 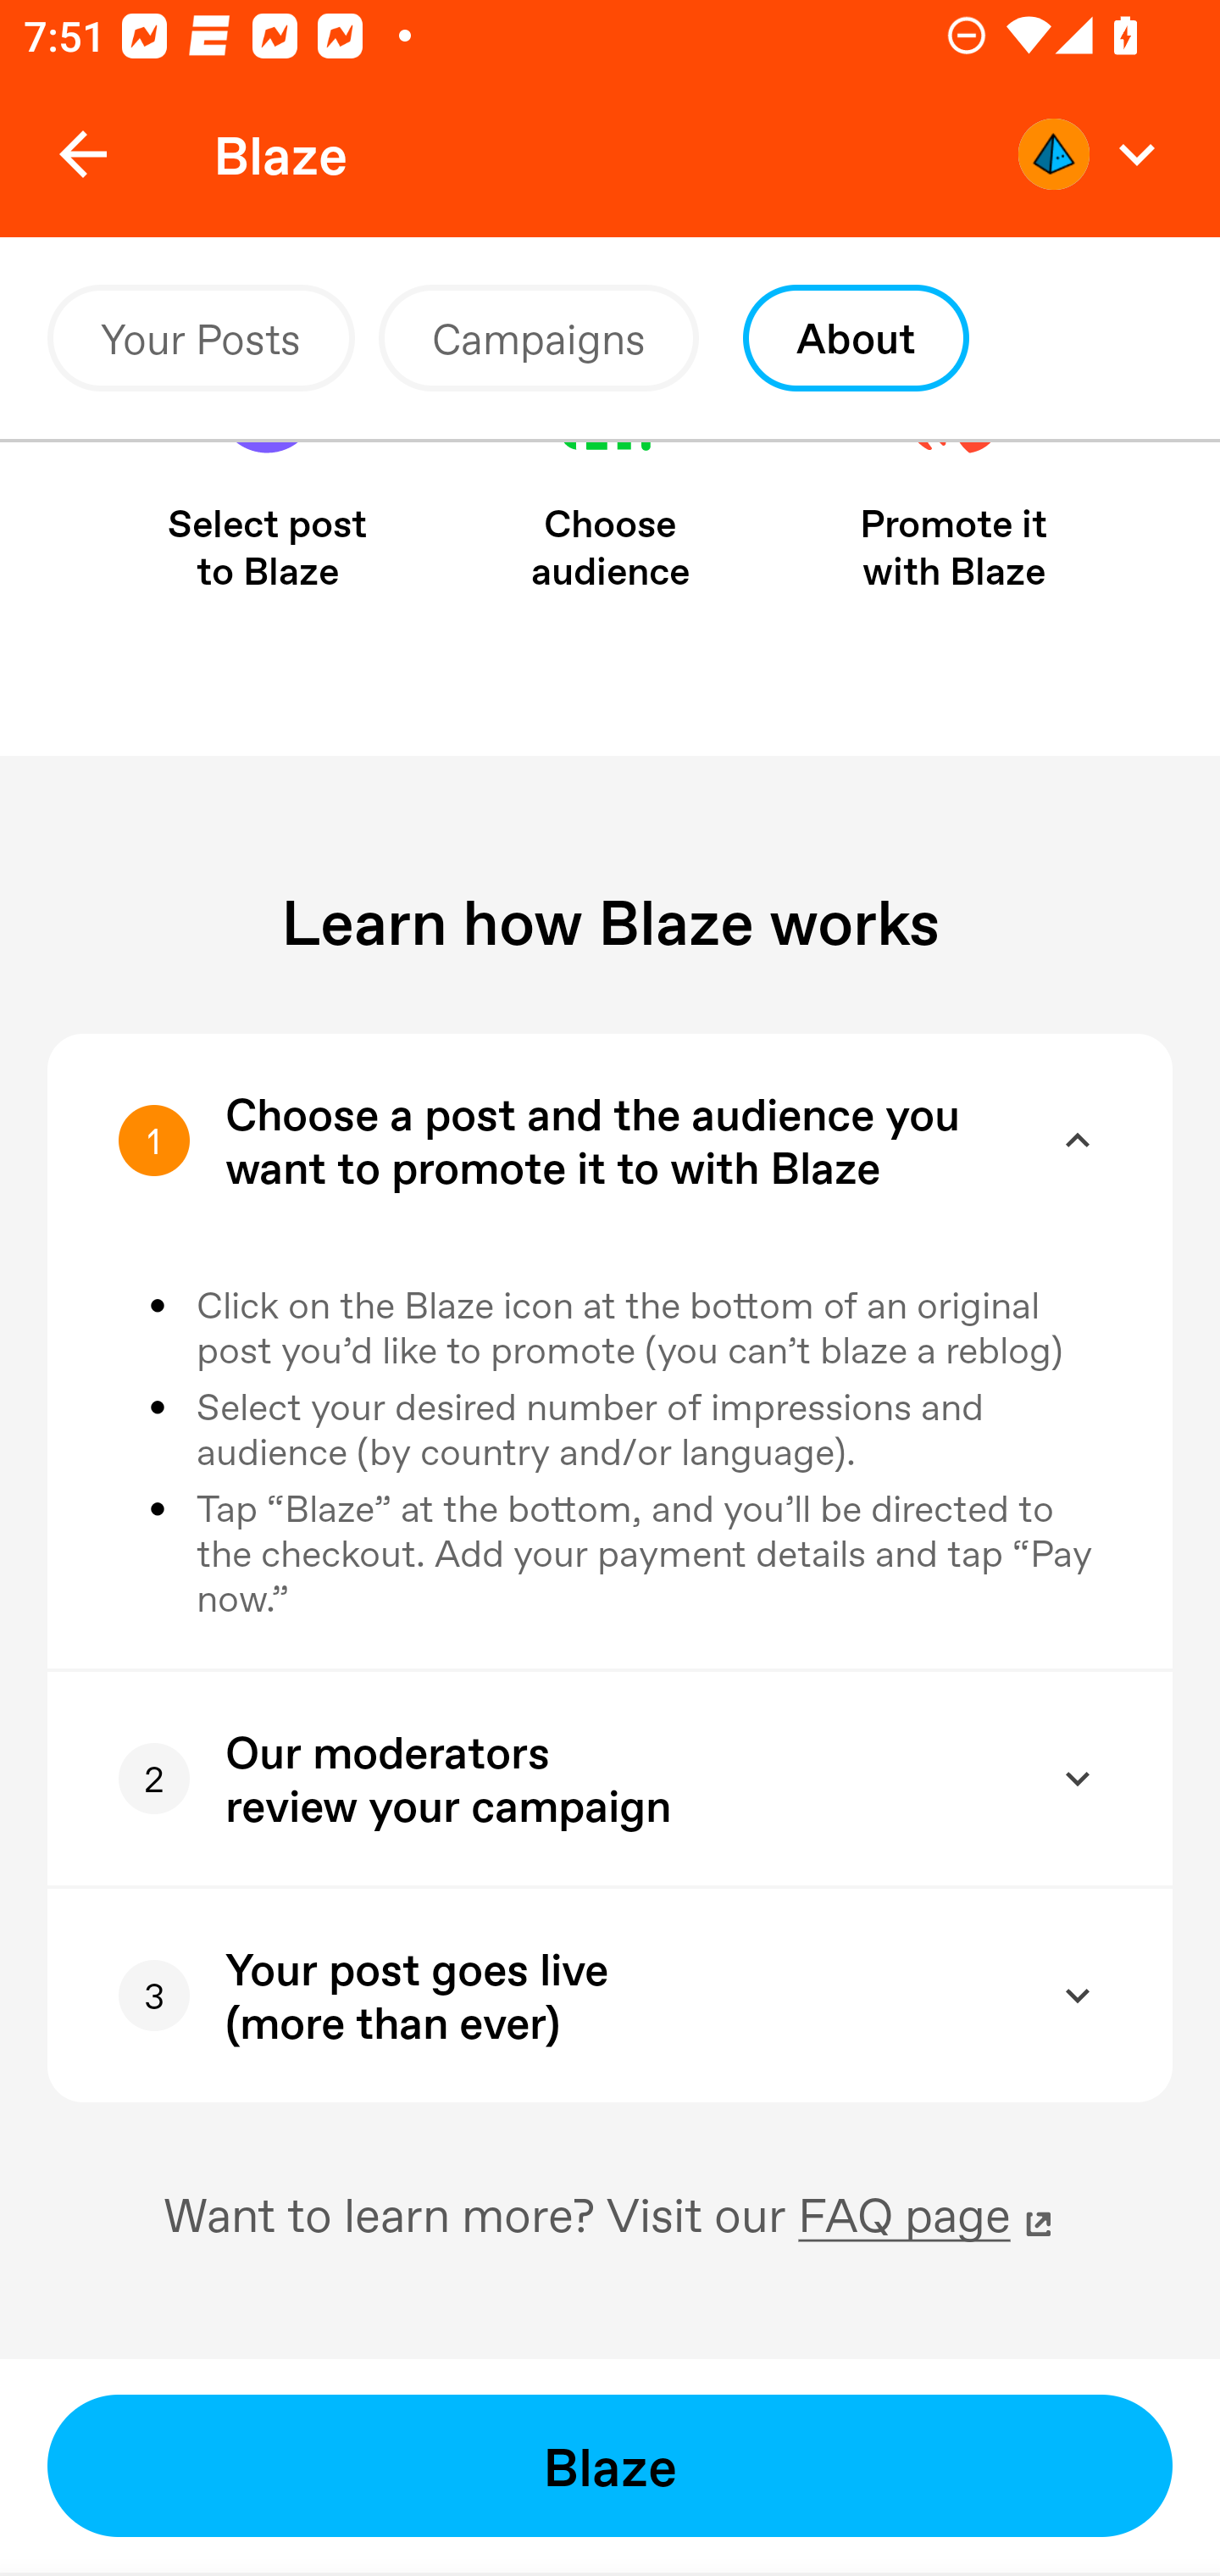 I want to click on Expand, so click(x=1078, y=1778).